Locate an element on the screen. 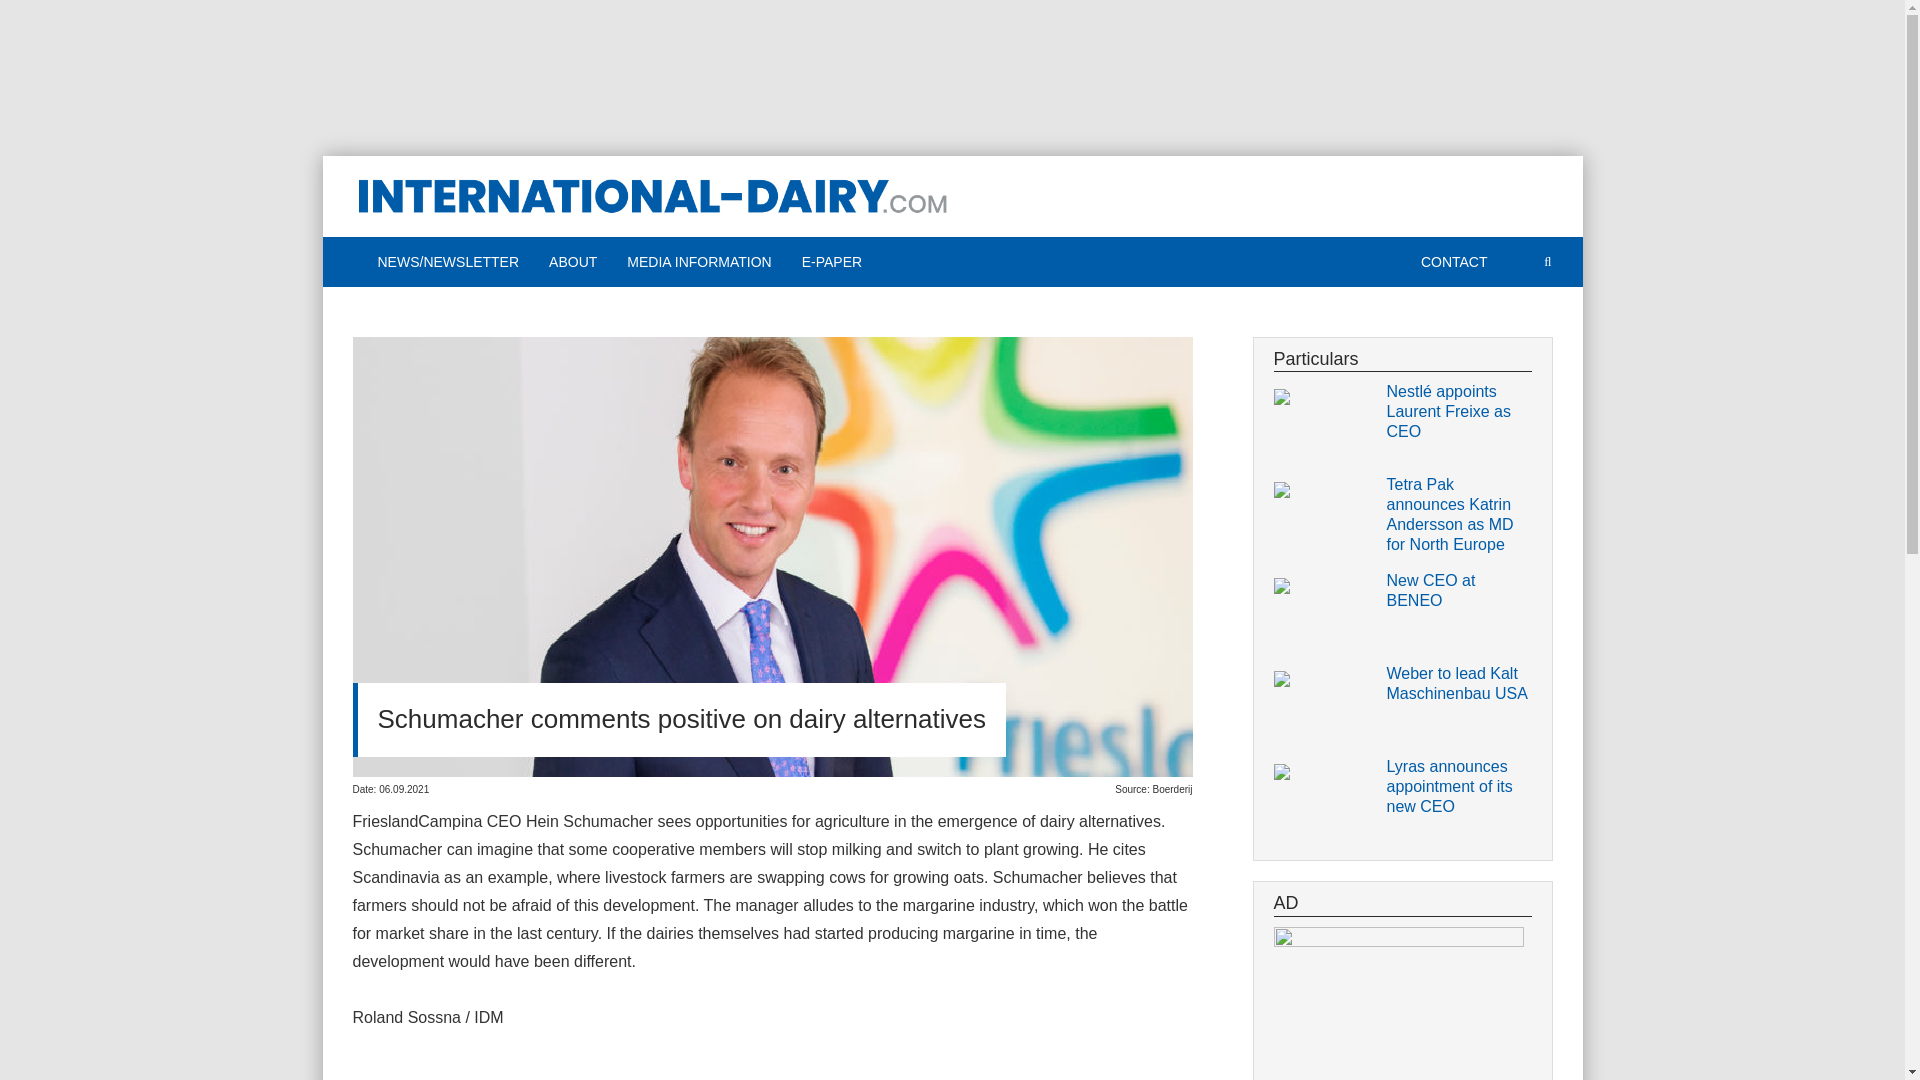 This screenshot has height=1080, width=1920. Lyras announces appointment of its new CEO is located at coordinates (1458, 786).